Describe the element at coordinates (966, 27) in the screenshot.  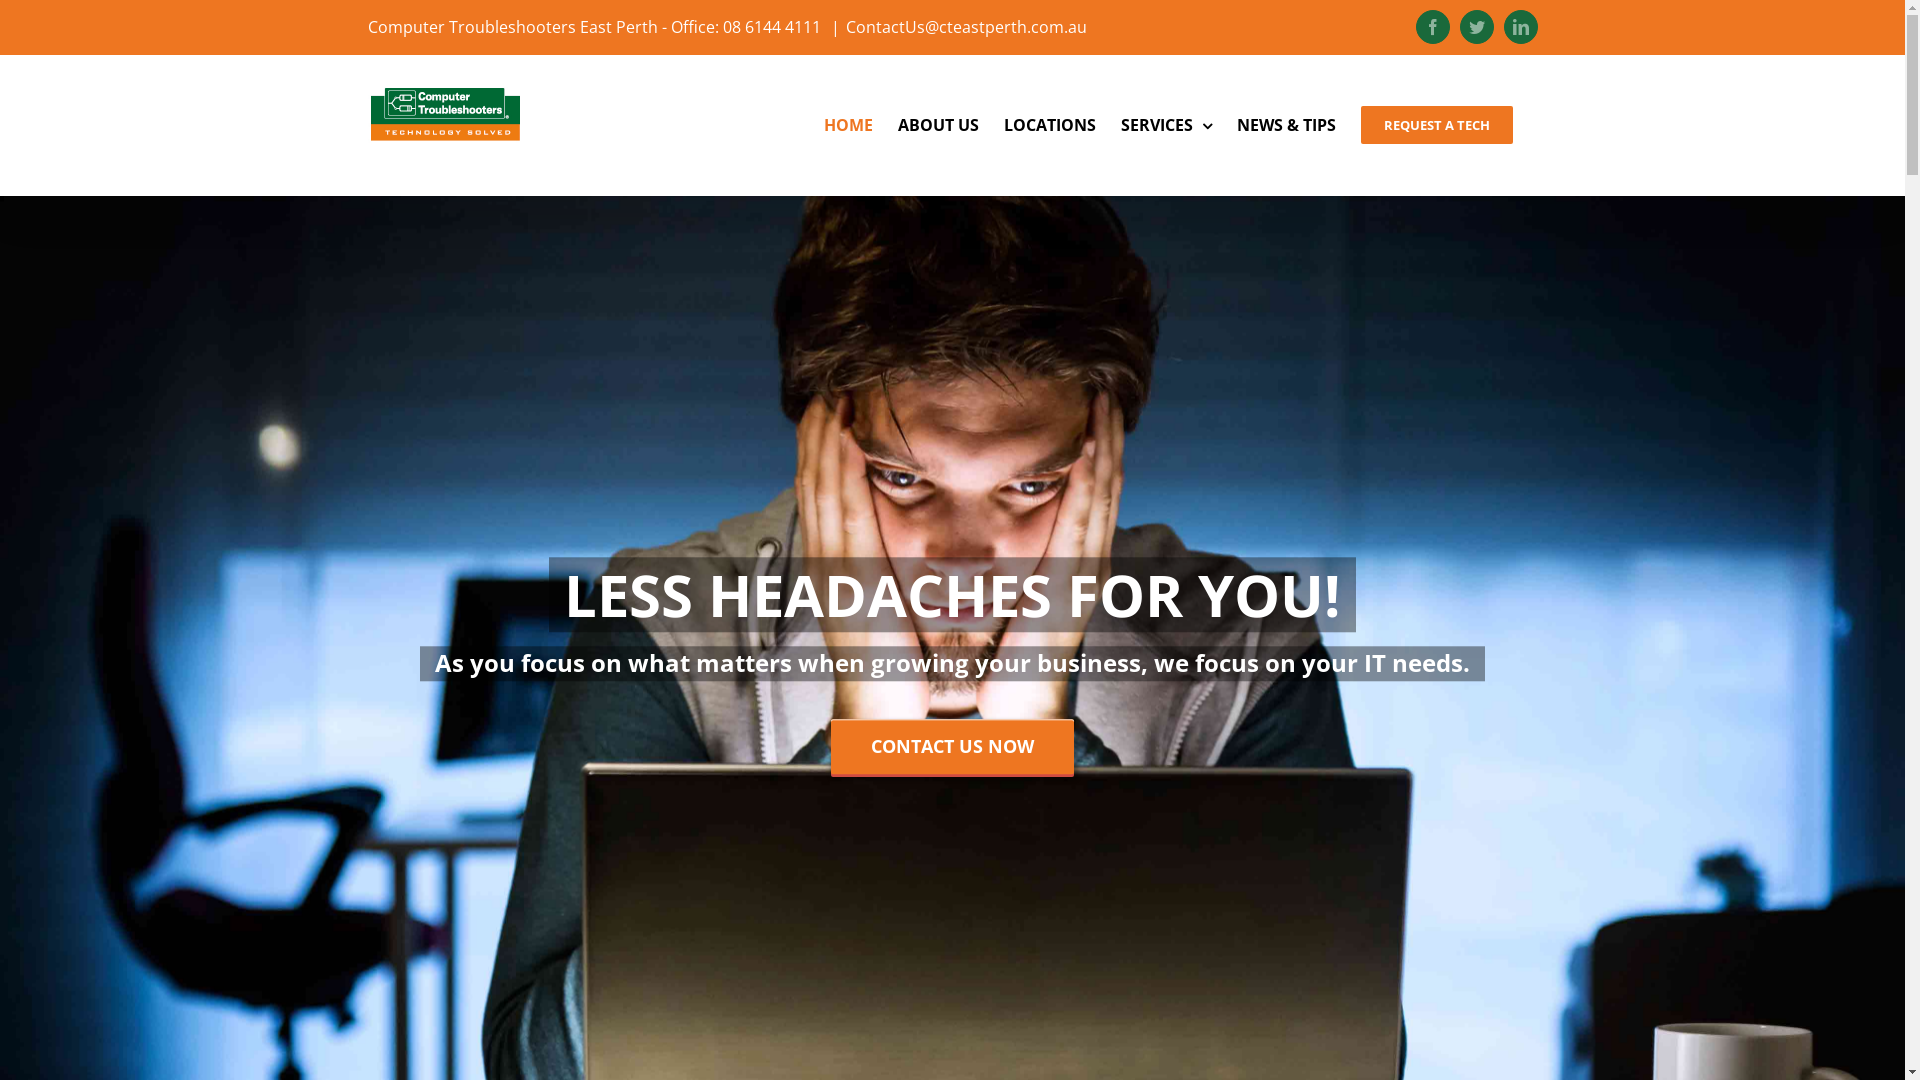
I see `ContactUs@cteastperth.com.au` at that location.